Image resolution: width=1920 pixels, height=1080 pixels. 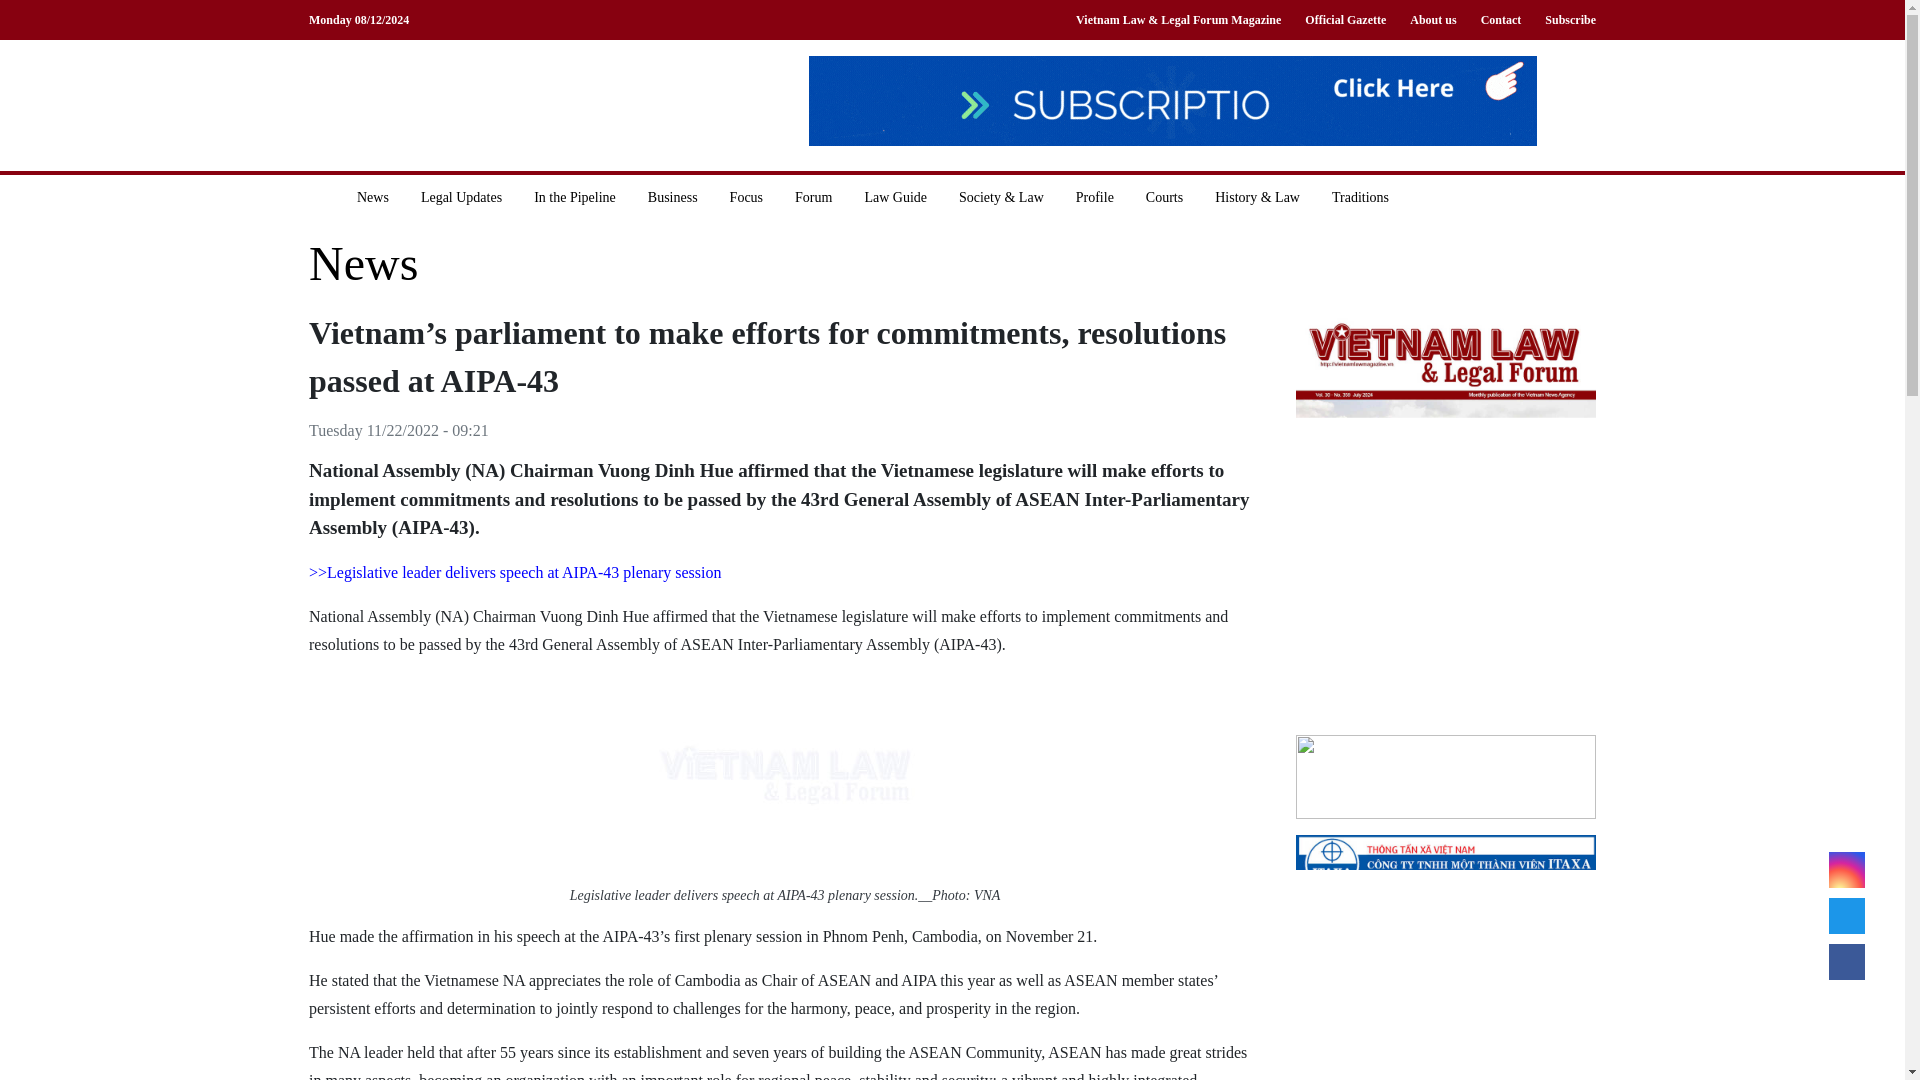 I want to click on Courts, so click(x=1164, y=197).